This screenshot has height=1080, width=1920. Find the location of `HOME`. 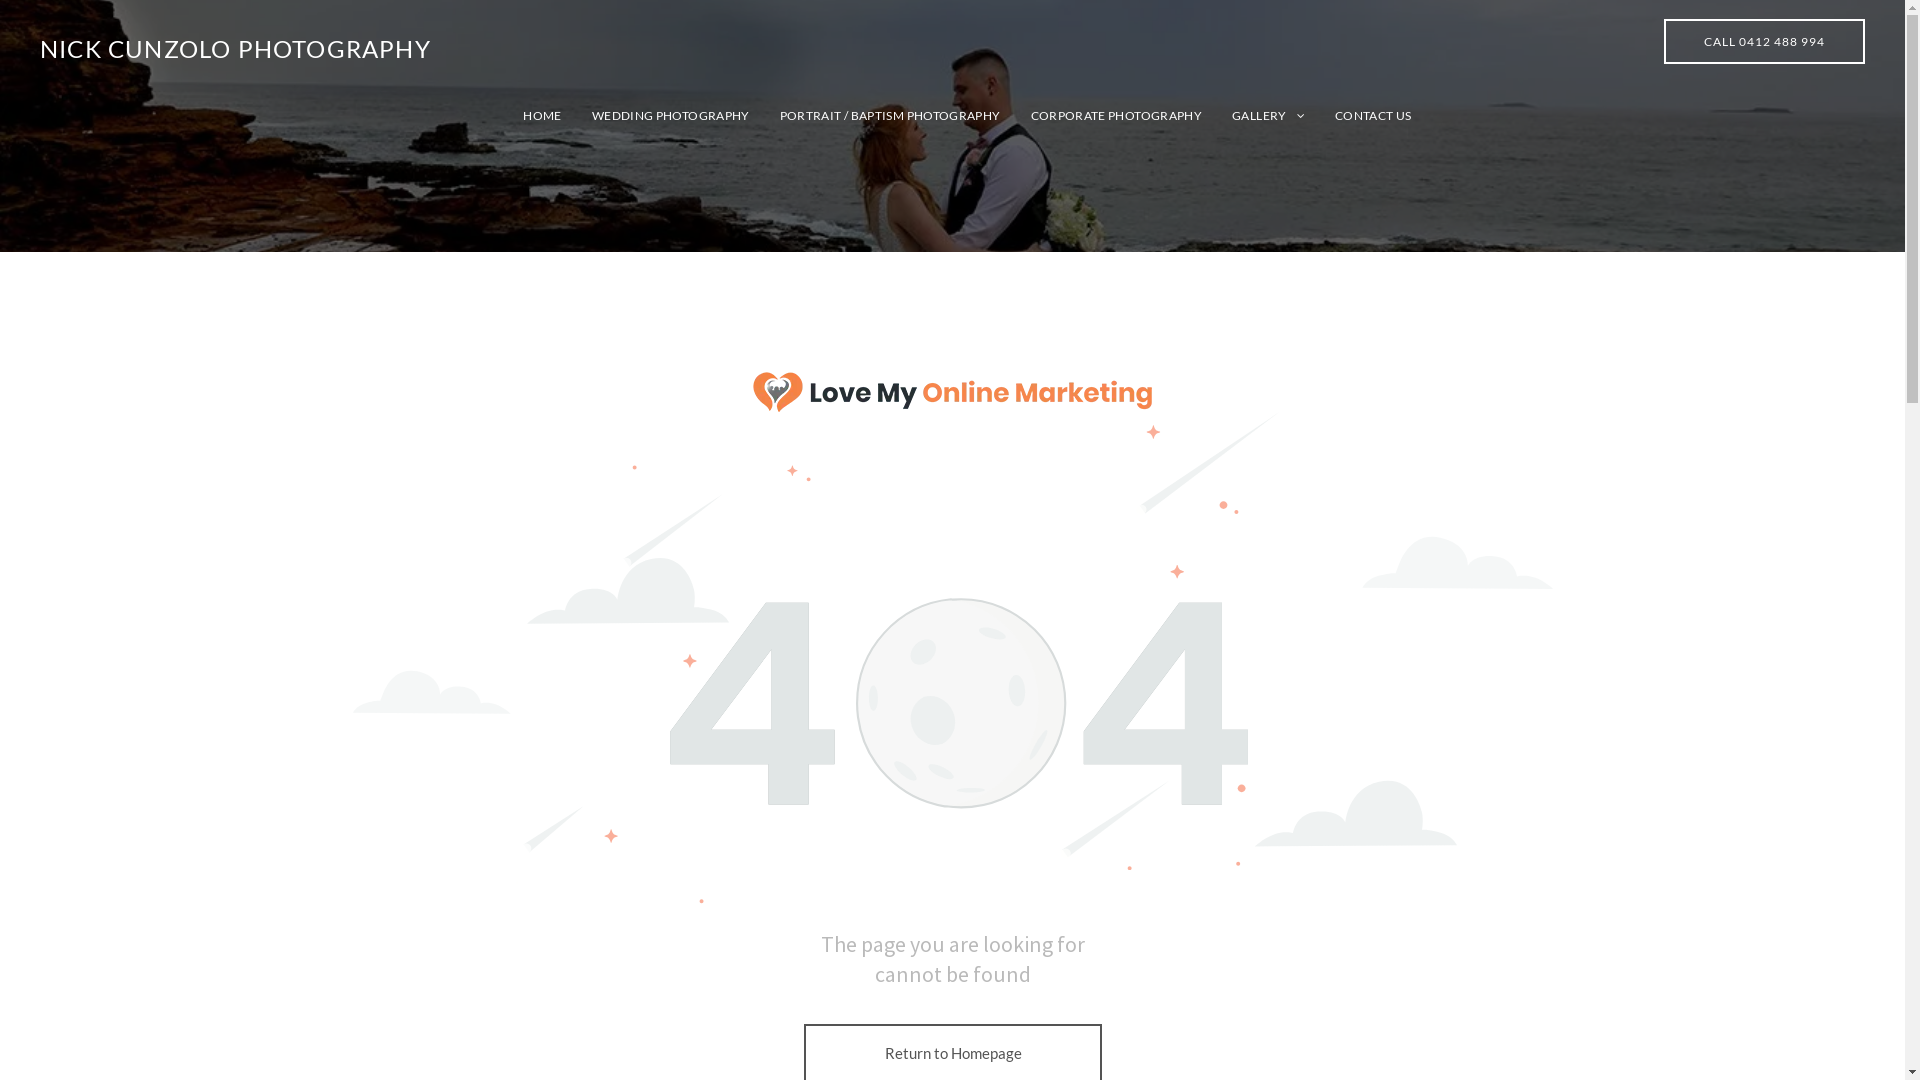

HOME is located at coordinates (527, 116).